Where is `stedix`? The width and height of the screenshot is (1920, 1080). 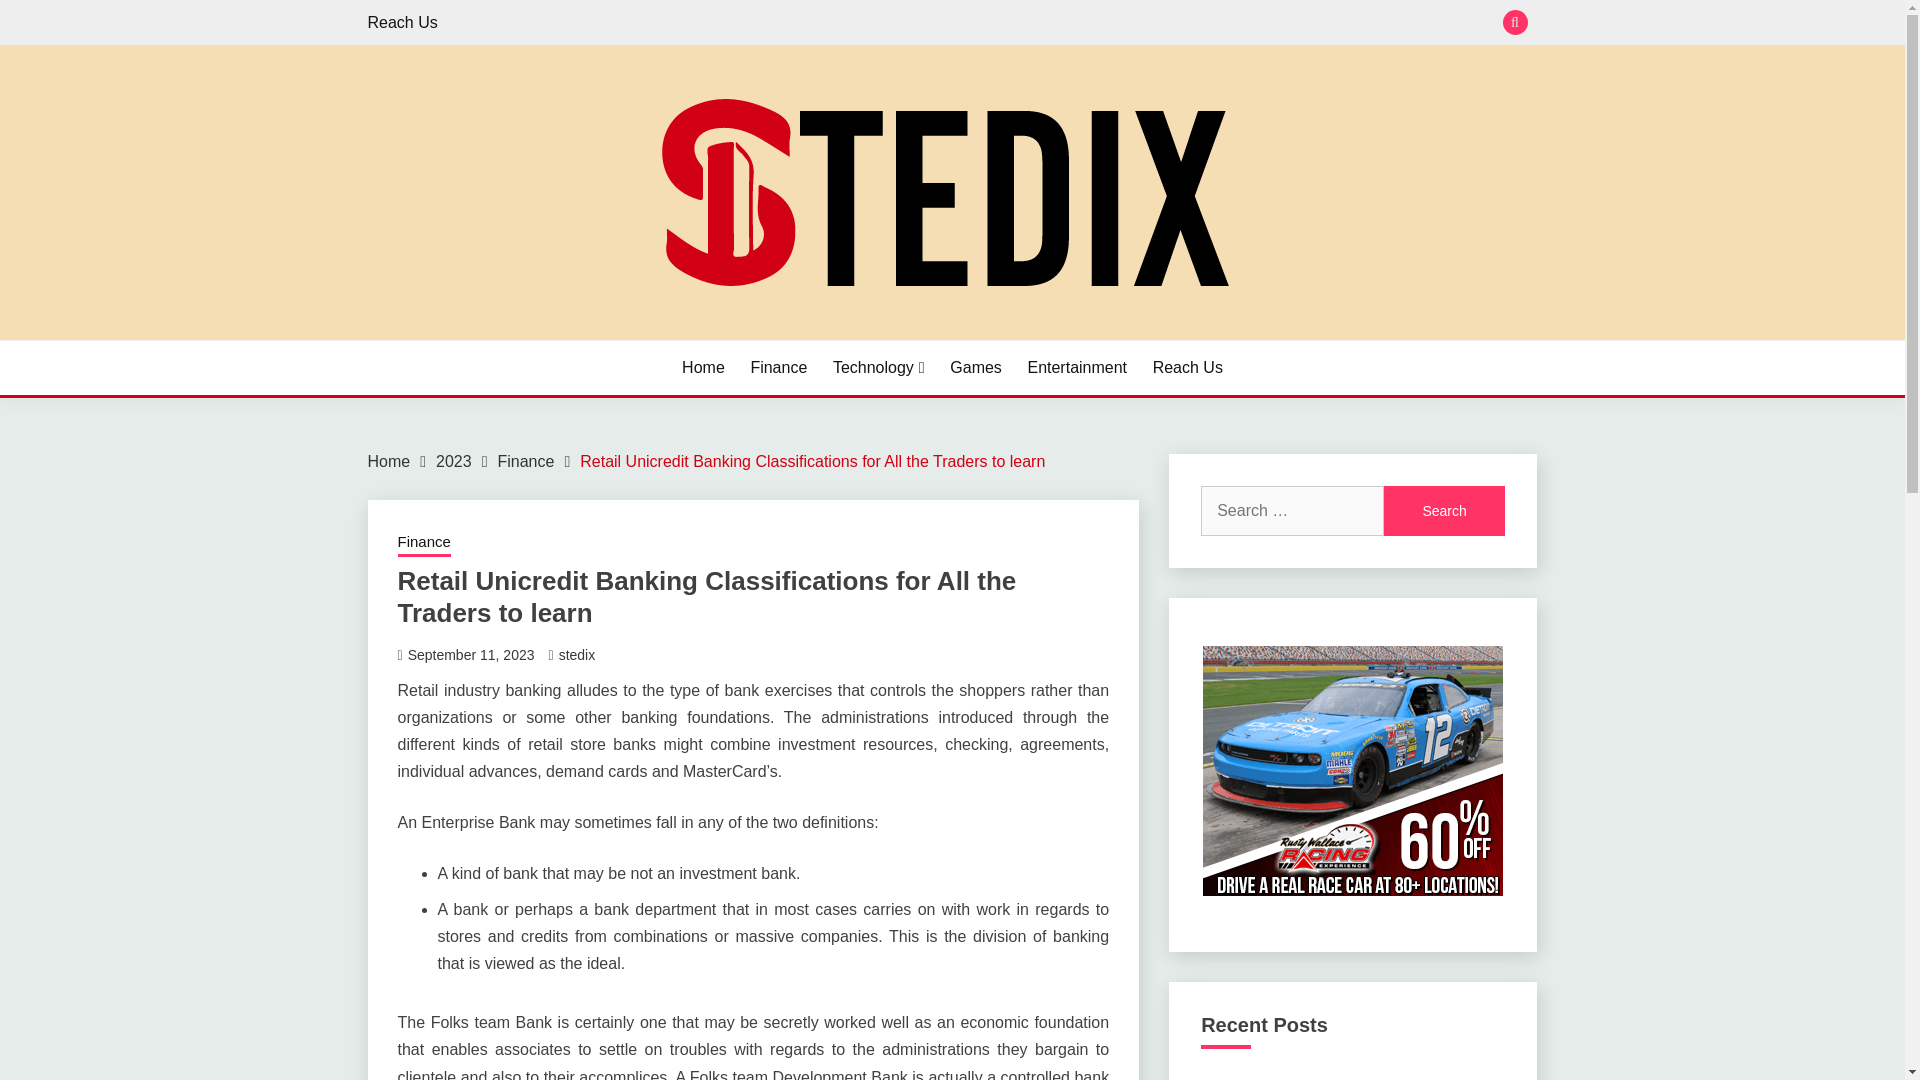
stedix is located at coordinates (576, 654).